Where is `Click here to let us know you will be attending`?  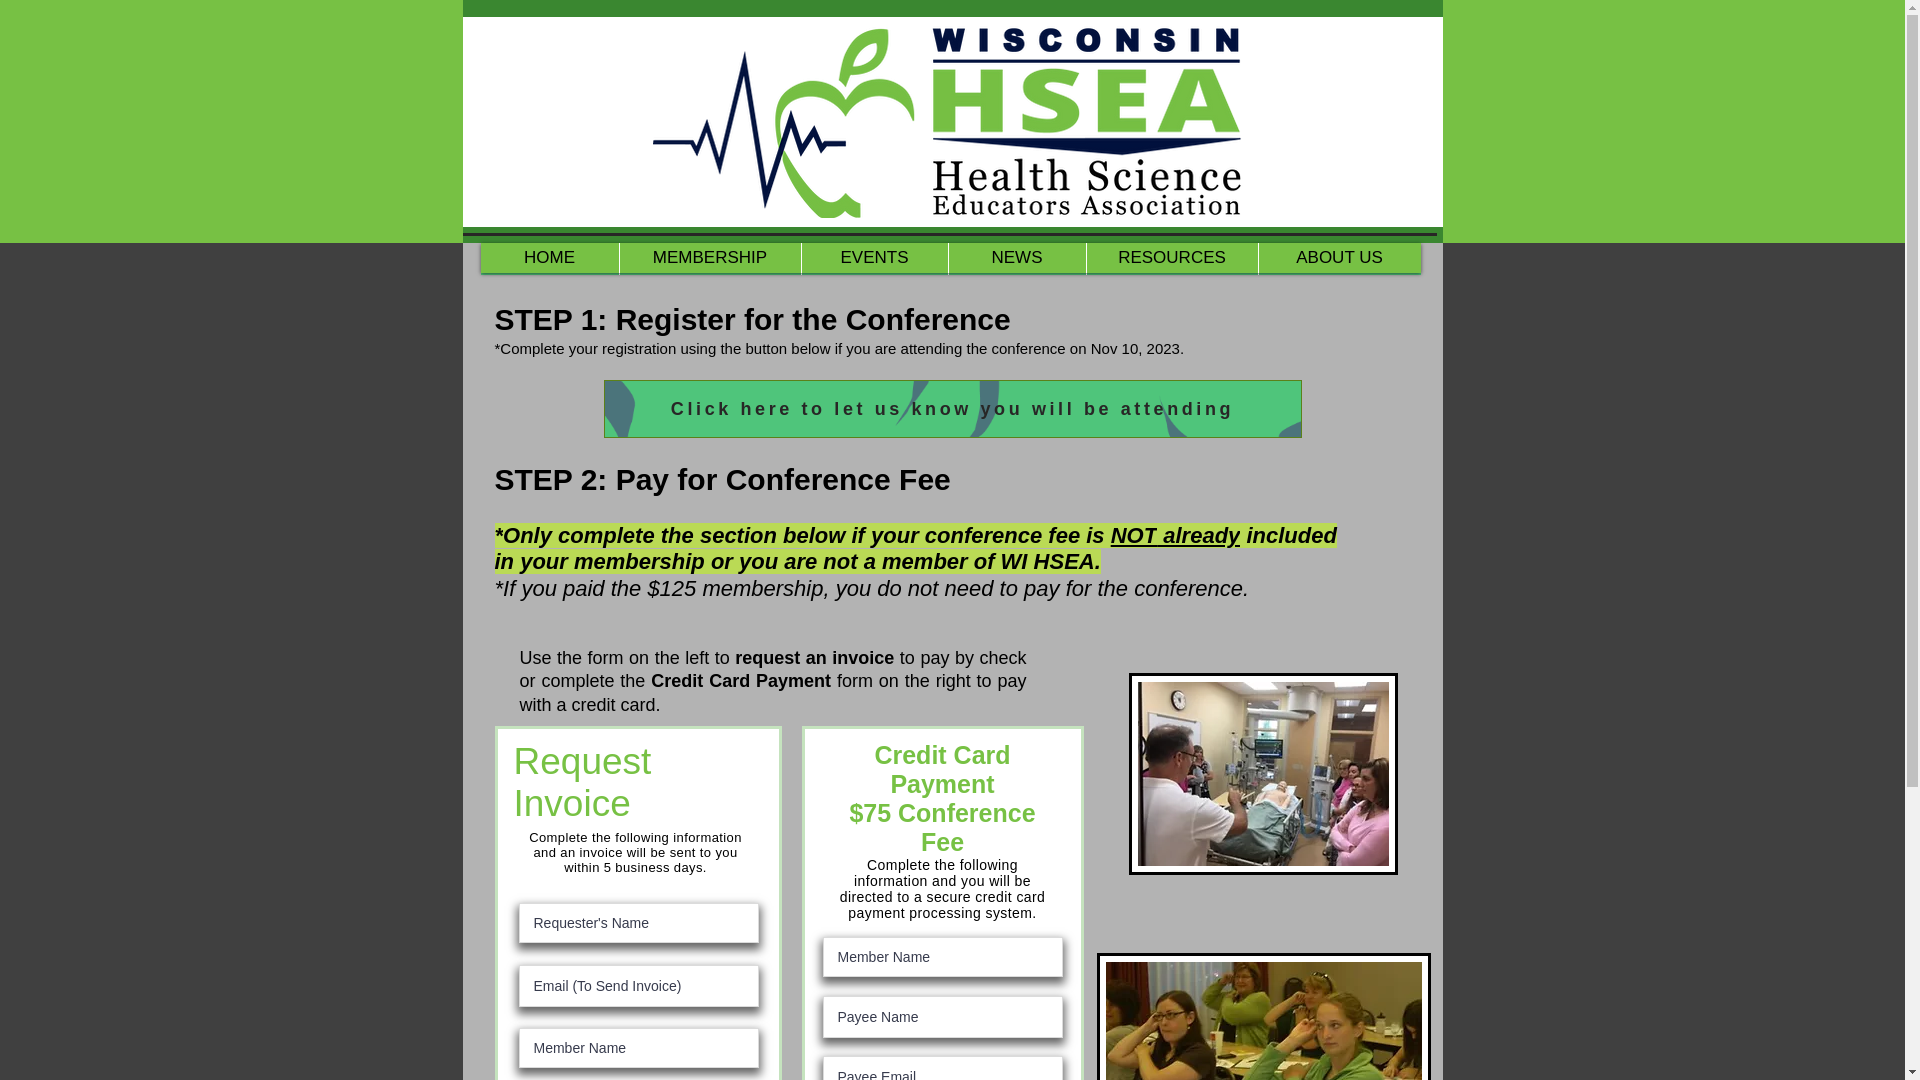 Click here to let us know you will be attending is located at coordinates (952, 409).